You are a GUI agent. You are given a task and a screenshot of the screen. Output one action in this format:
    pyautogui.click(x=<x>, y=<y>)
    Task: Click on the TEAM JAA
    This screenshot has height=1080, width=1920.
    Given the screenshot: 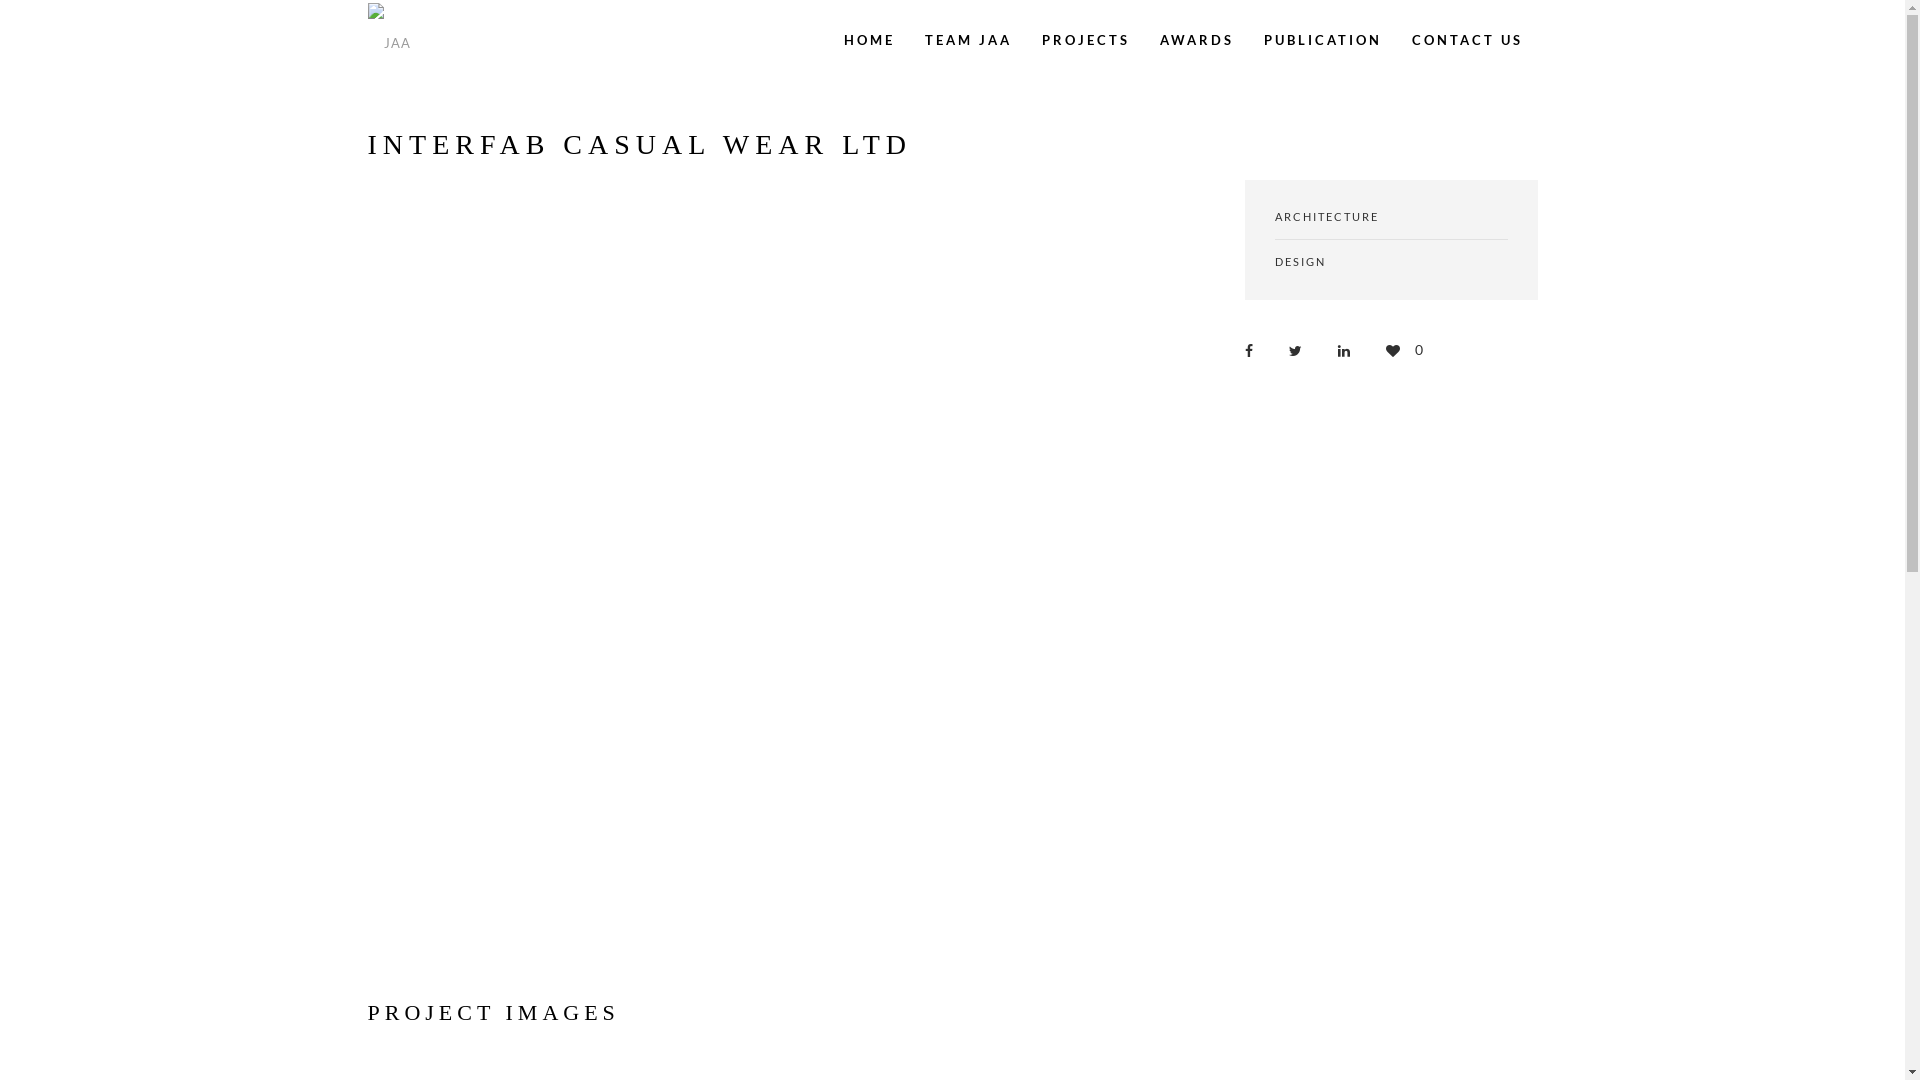 What is the action you would take?
    pyautogui.click(x=968, y=40)
    